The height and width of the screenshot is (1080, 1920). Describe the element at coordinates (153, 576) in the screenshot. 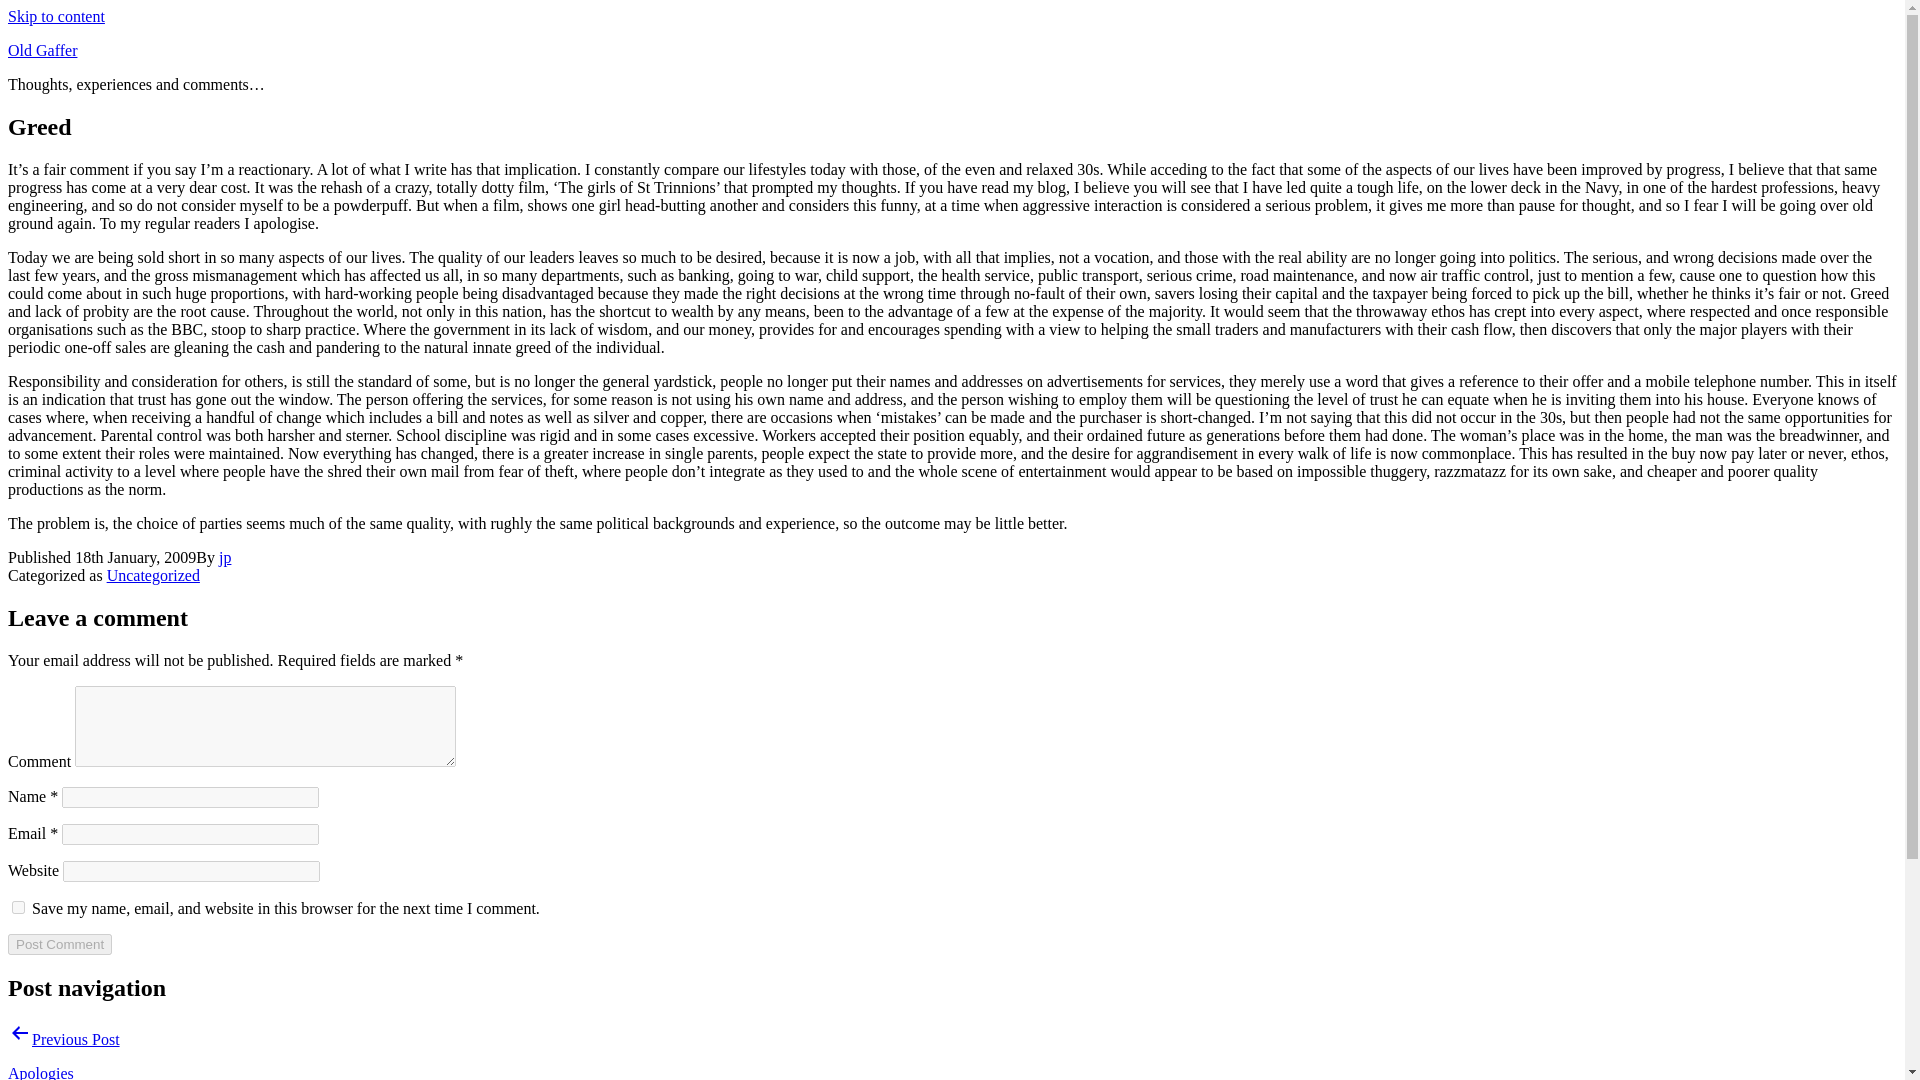

I see `Uncategorized` at that location.